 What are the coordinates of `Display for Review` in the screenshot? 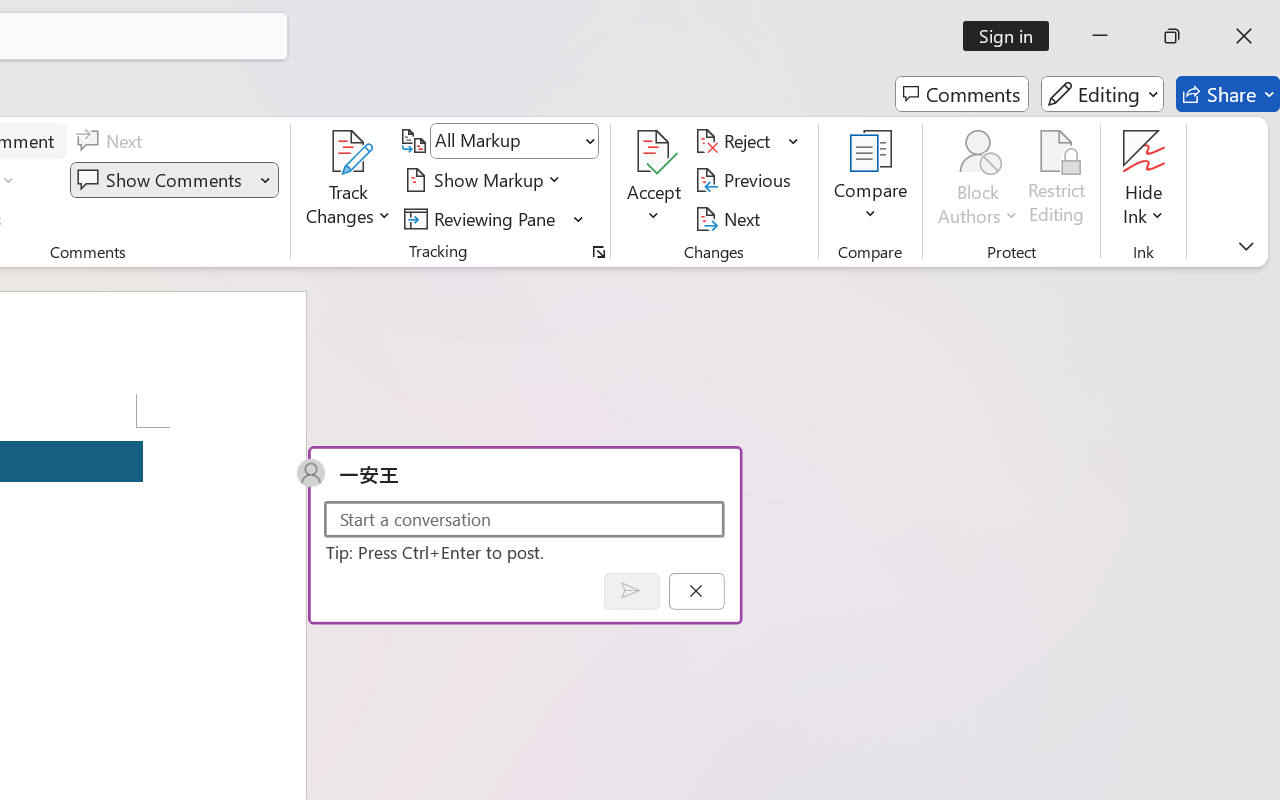 It's located at (514, 141).